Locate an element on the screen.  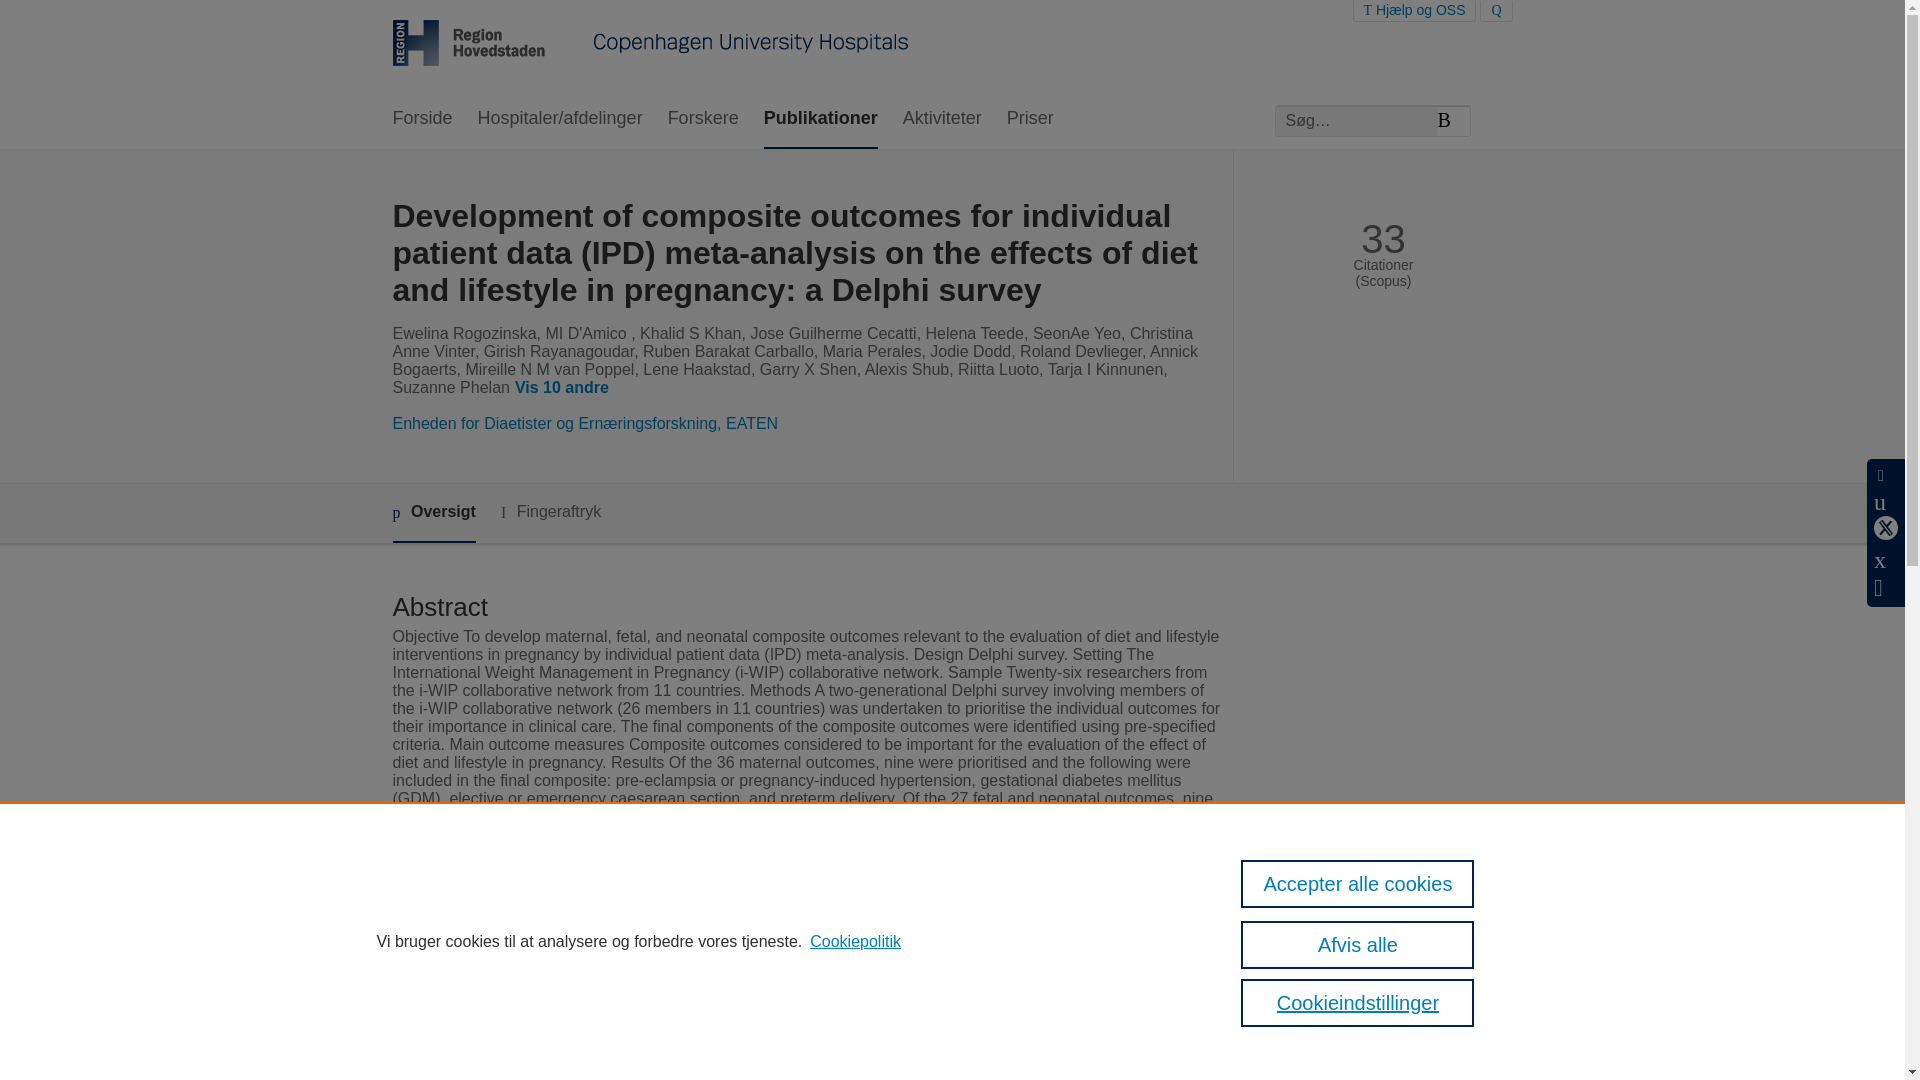
Vis 10 andre is located at coordinates (565, 388).